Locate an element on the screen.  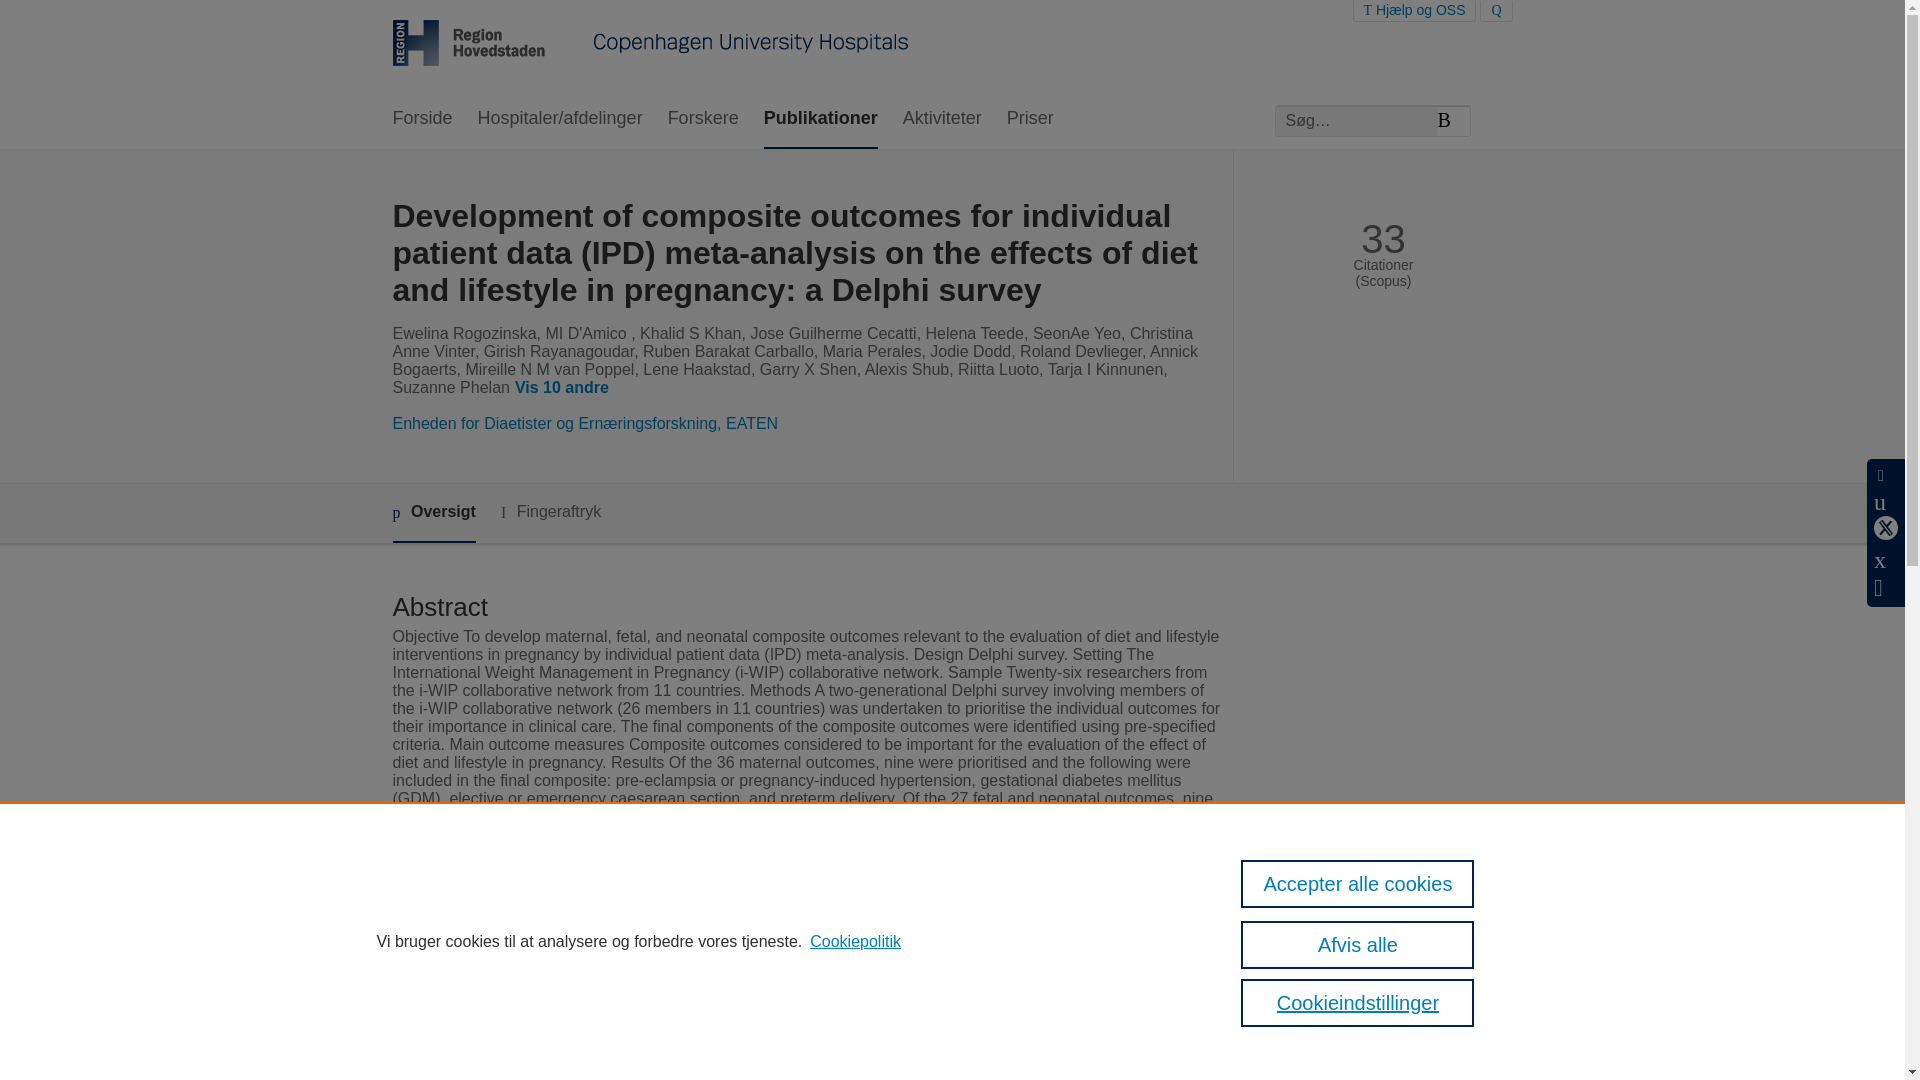
Vis 10 andre is located at coordinates (565, 388).